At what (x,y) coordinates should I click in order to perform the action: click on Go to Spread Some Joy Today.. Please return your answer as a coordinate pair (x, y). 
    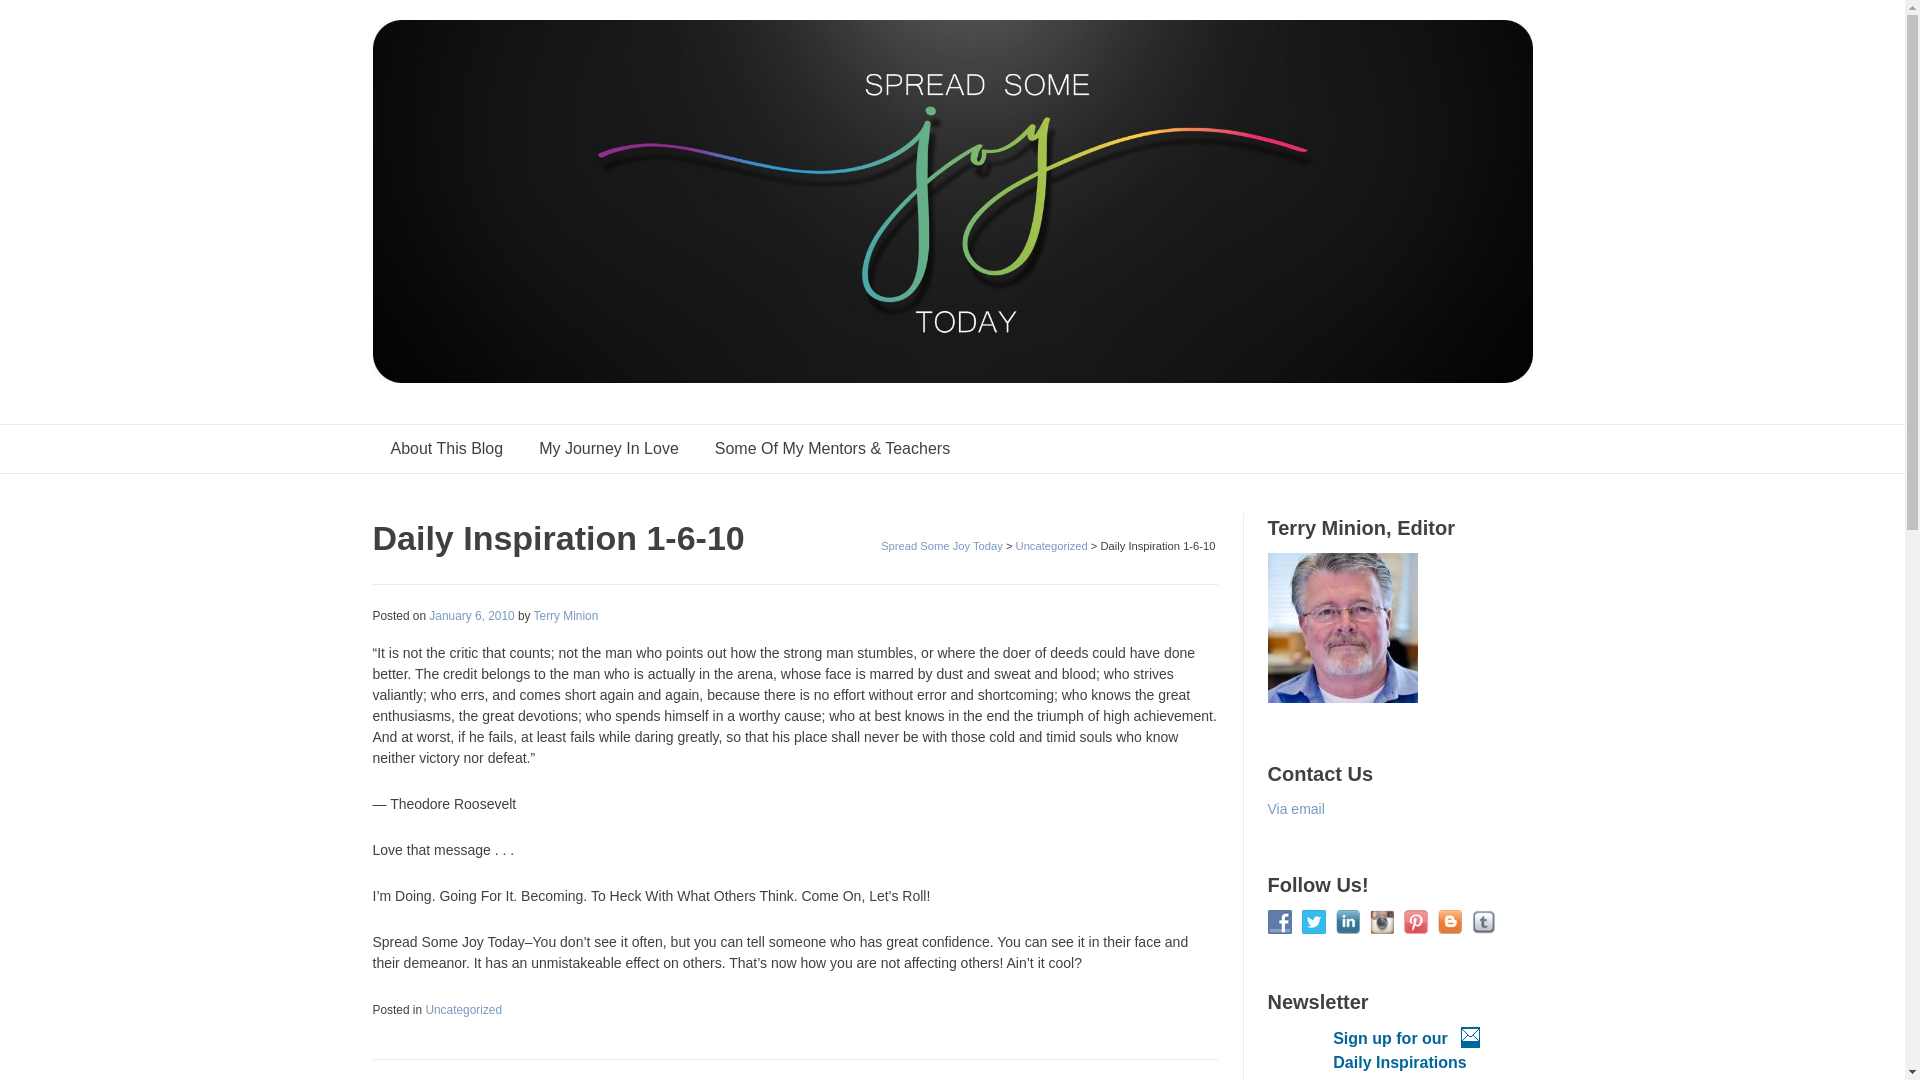
    Looking at the image, I should click on (942, 546).